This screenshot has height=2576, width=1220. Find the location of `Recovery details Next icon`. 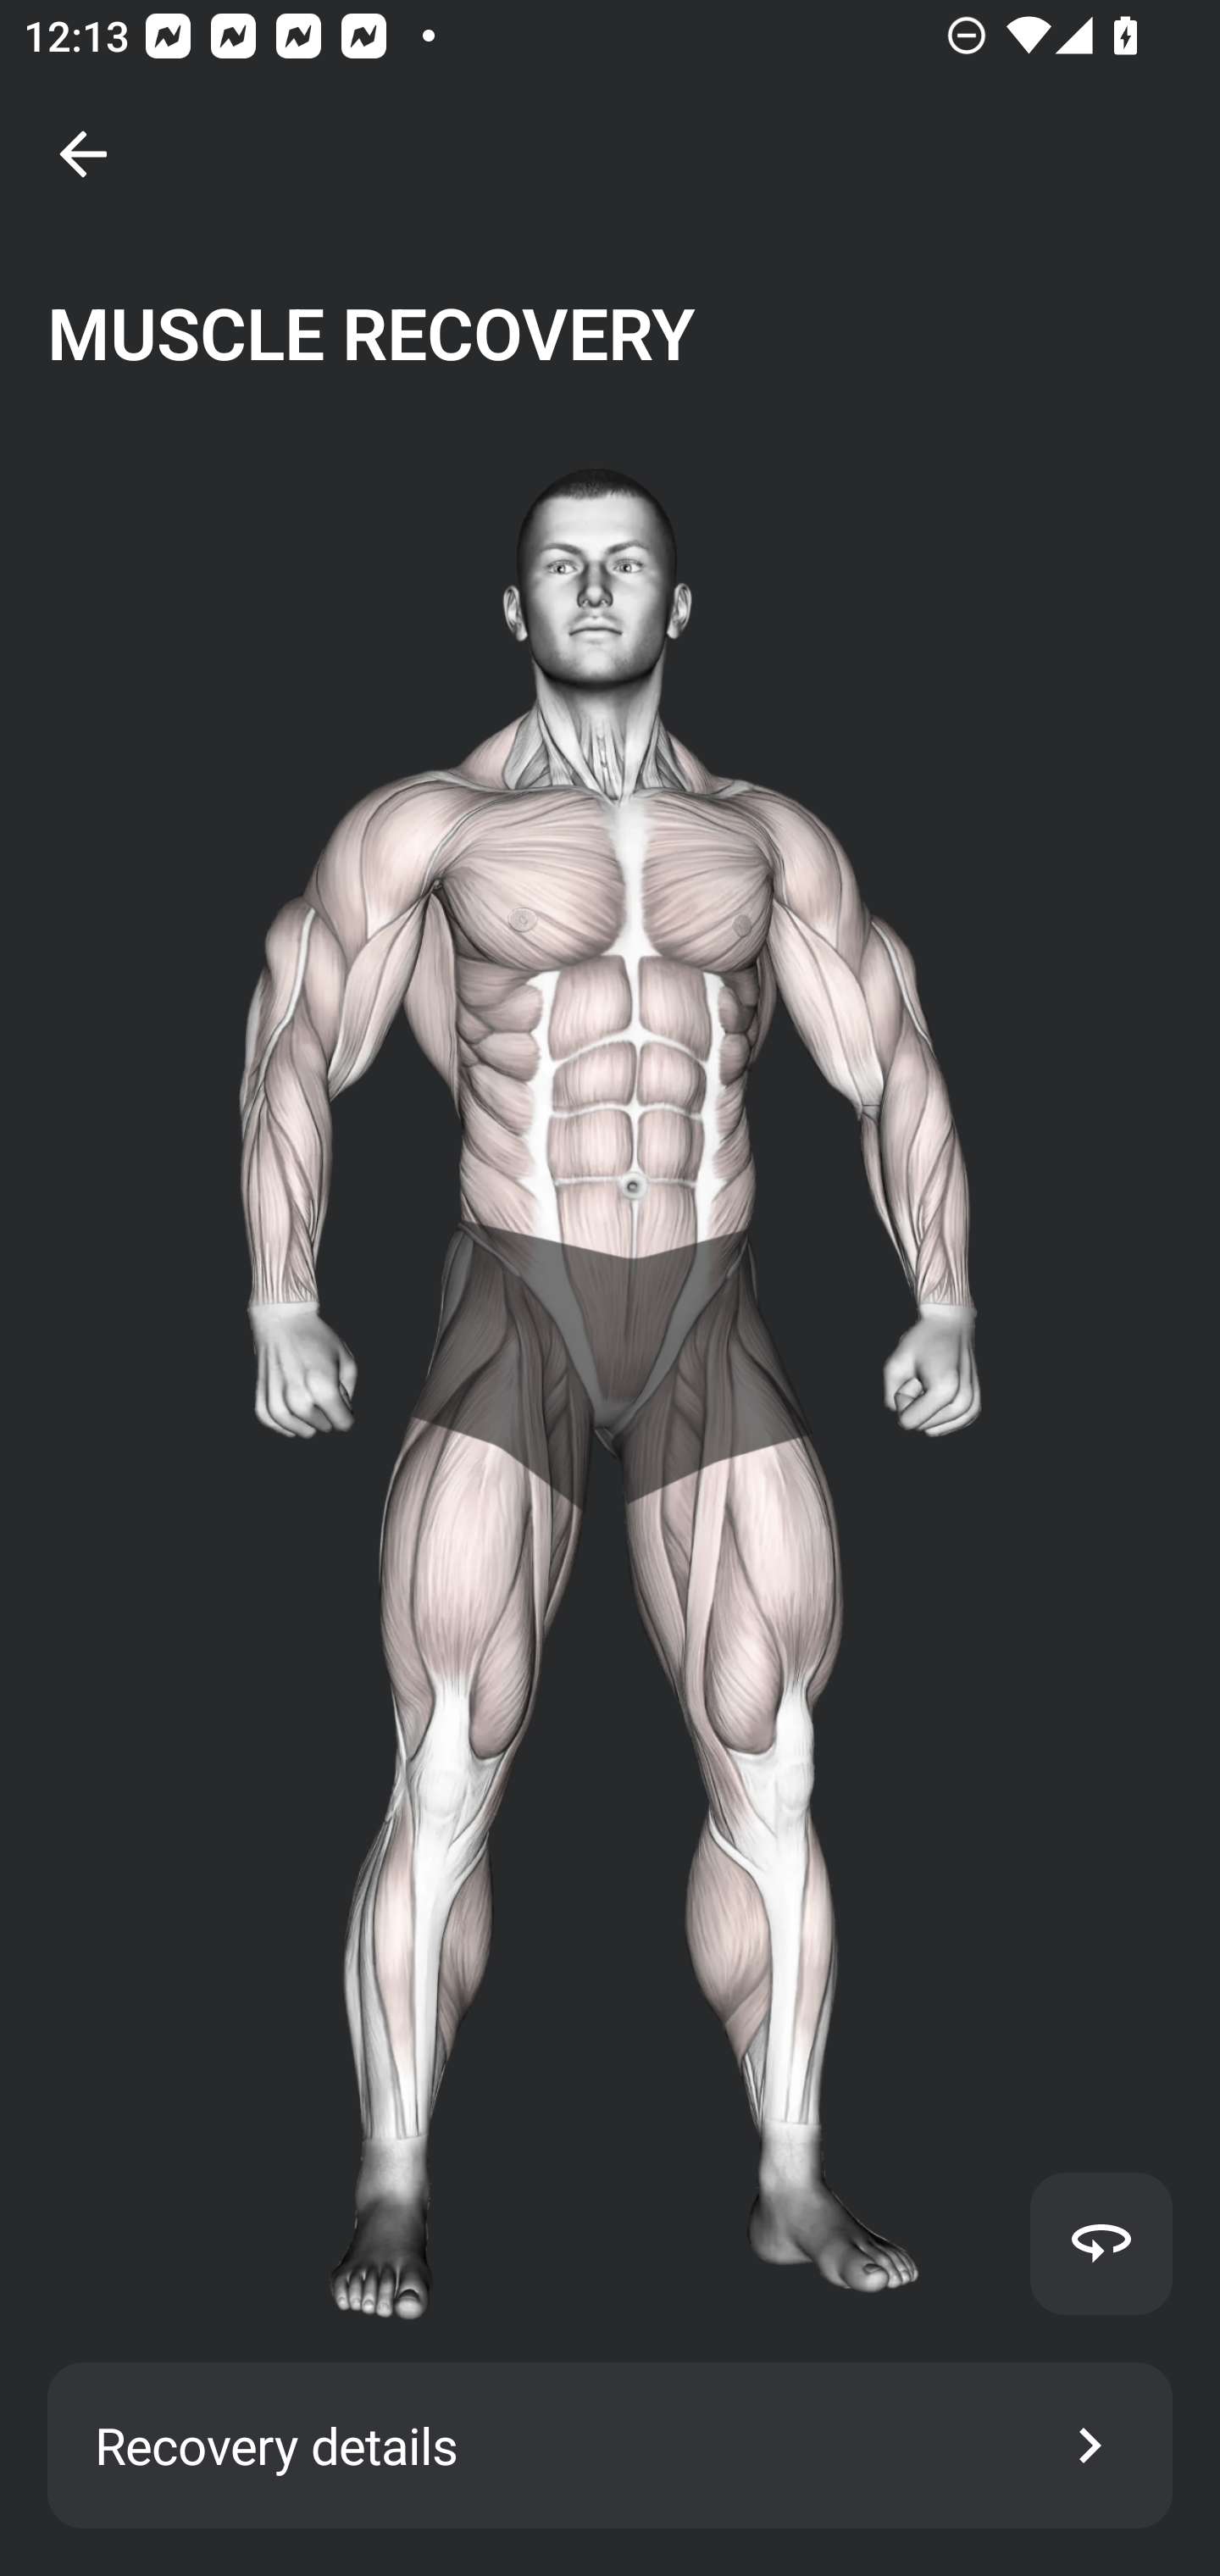

Recovery details Next icon is located at coordinates (610, 2446).